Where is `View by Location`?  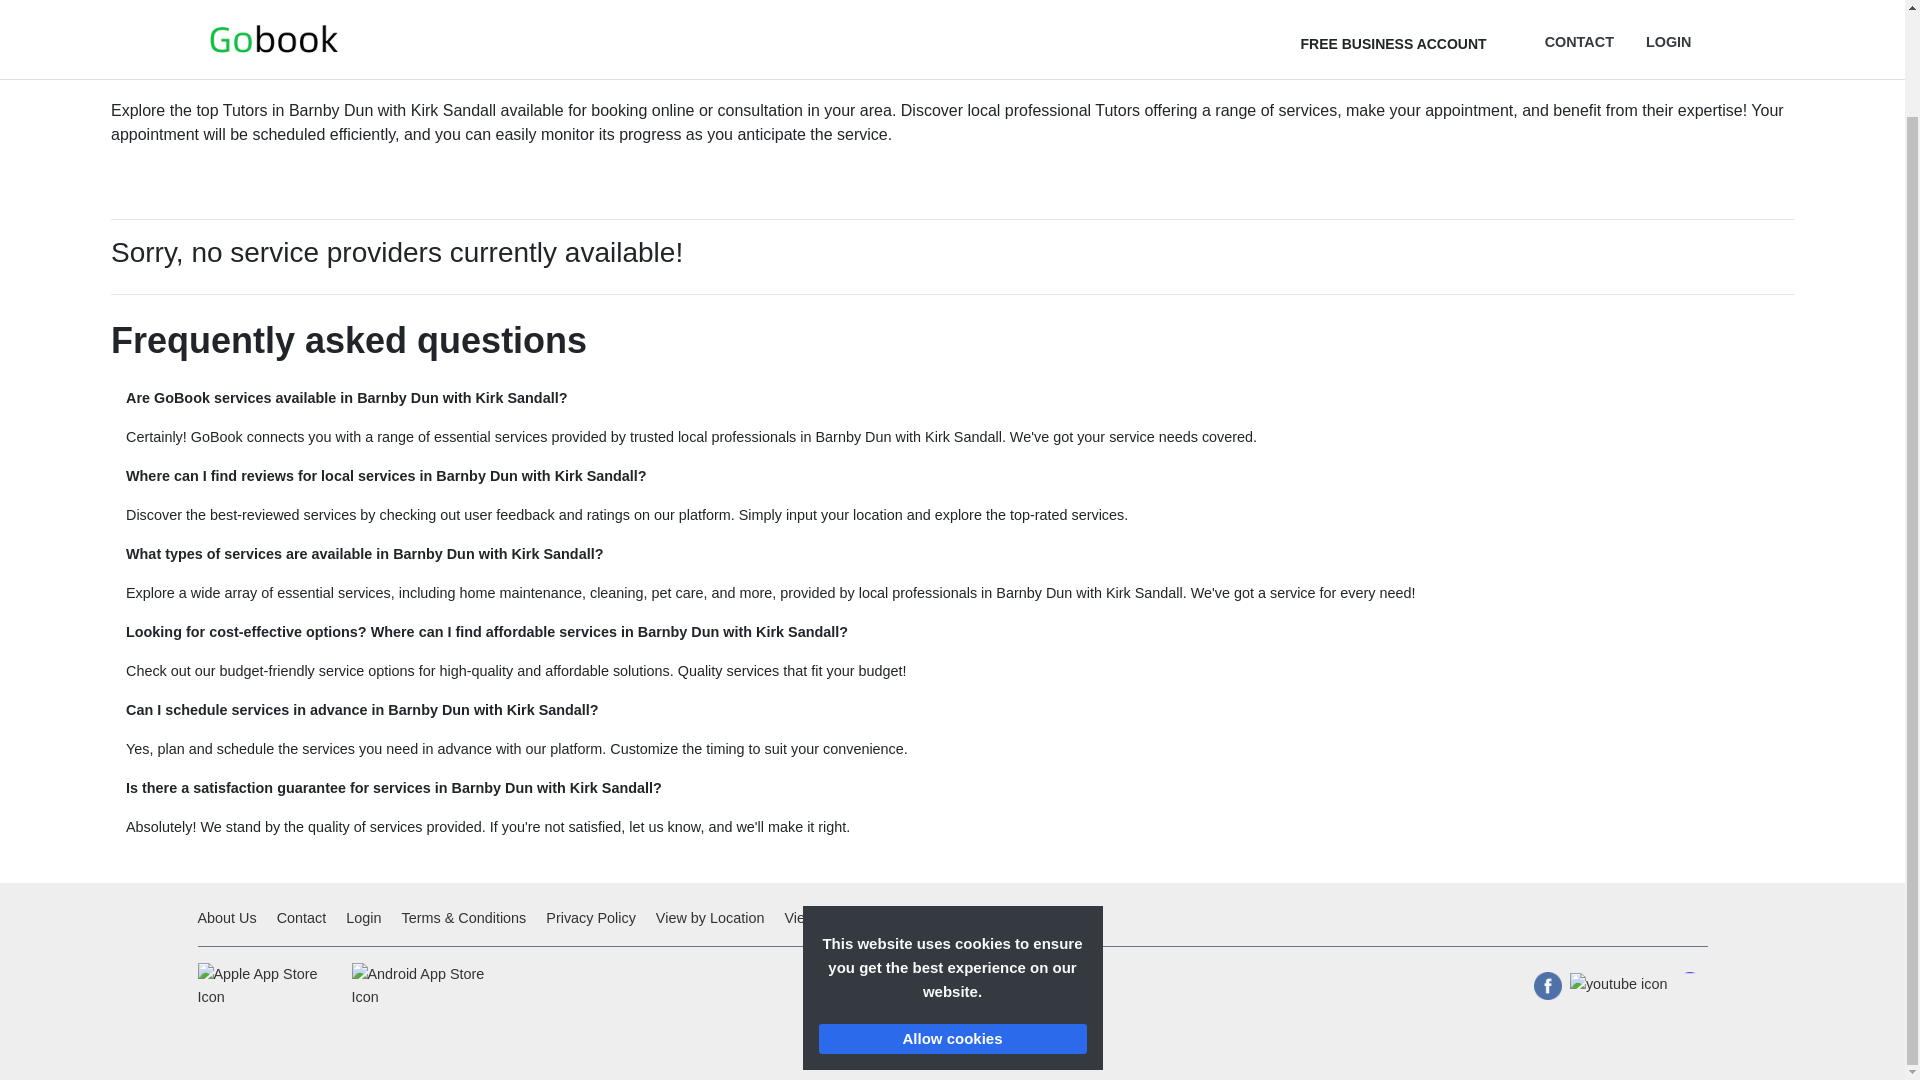 View by Location is located at coordinates (710, 918).